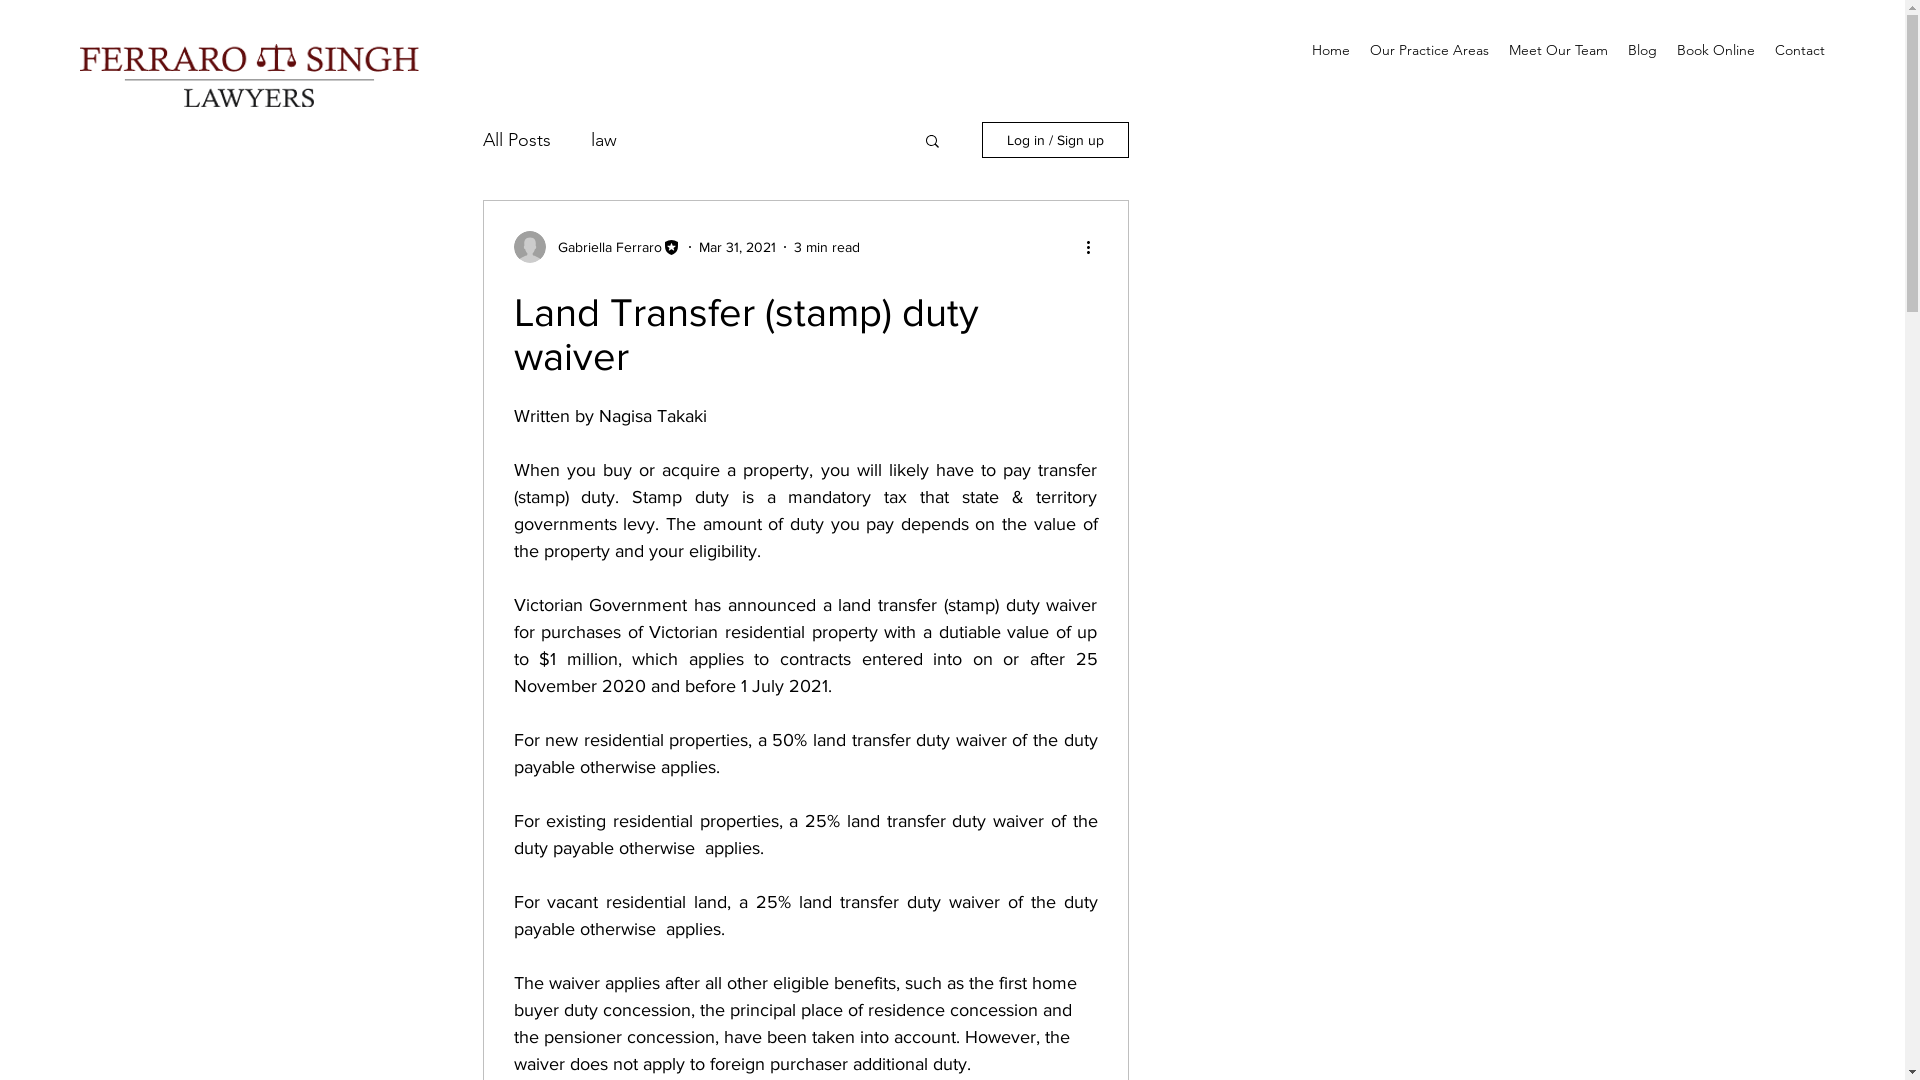  Describe the element at coordinates (603, 140) in the screenshot. I see `law` at that location.